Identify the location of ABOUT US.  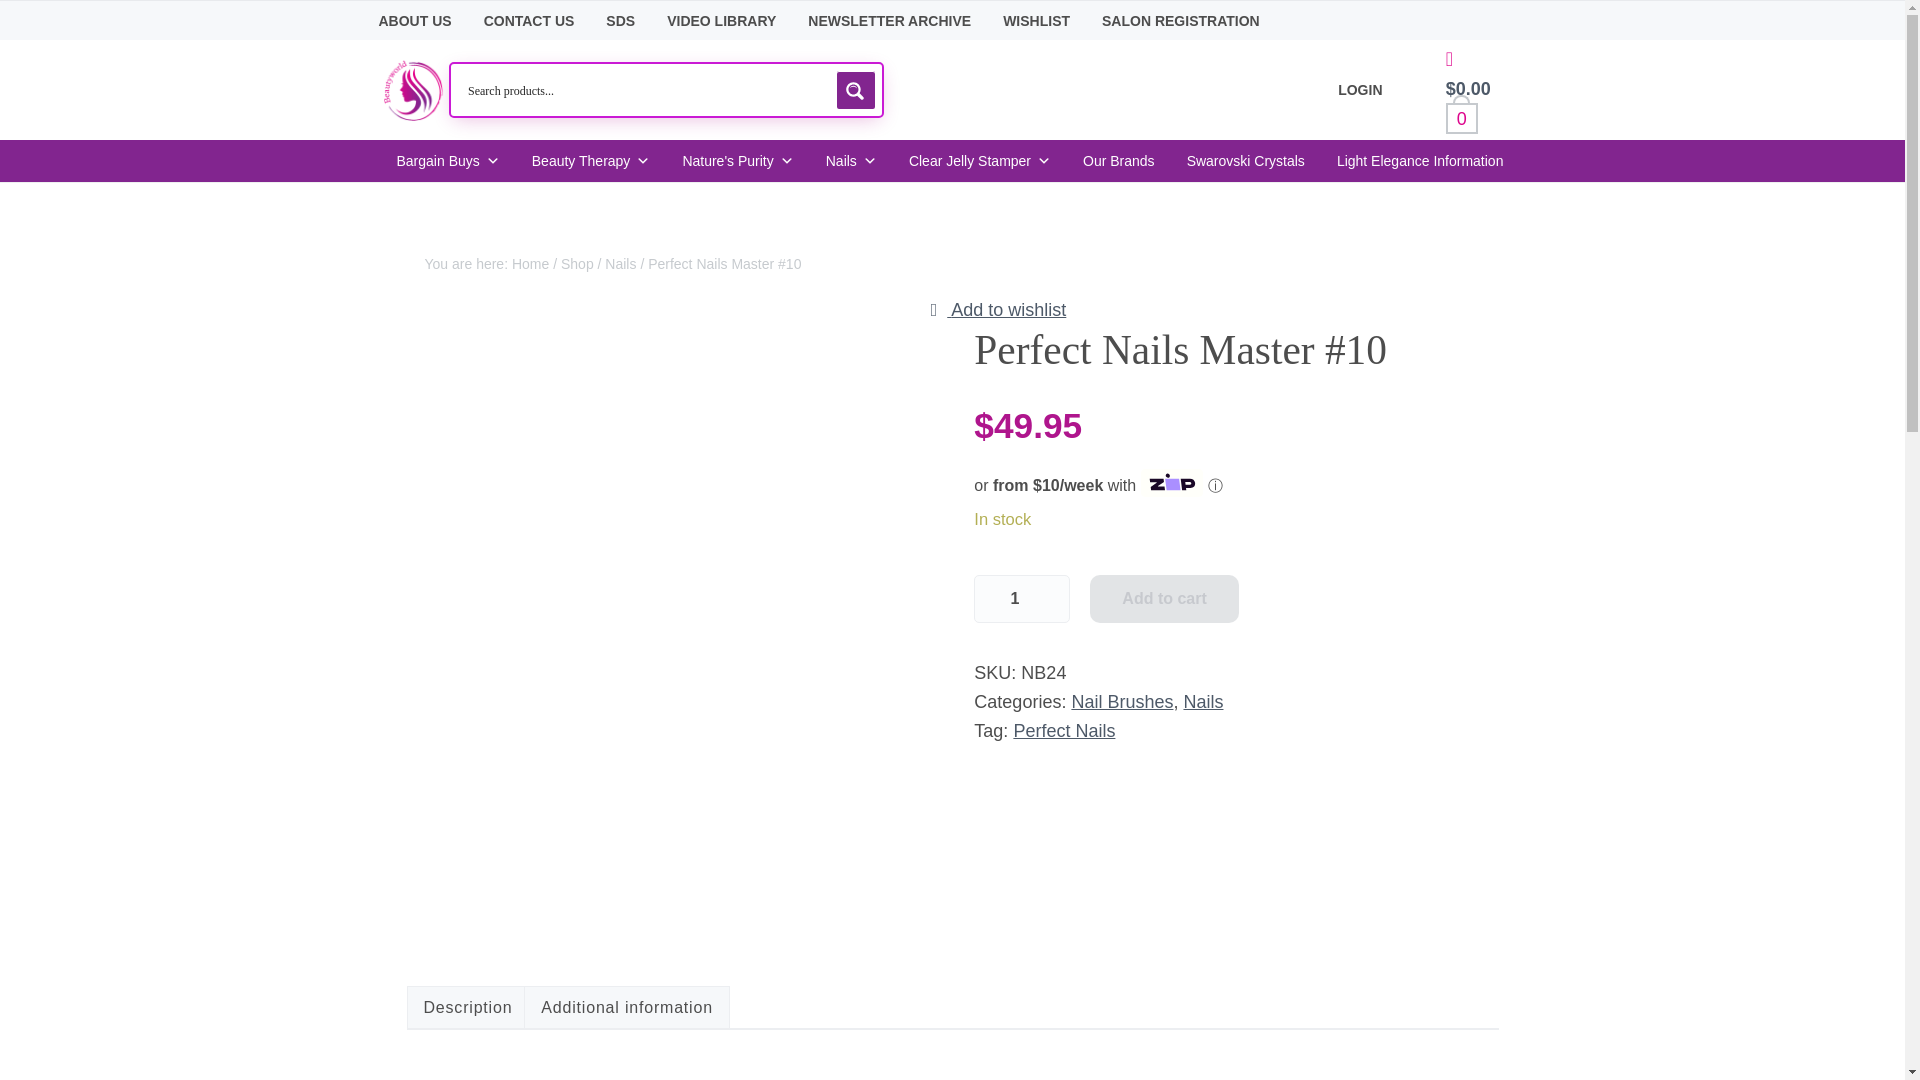
(414, 21).